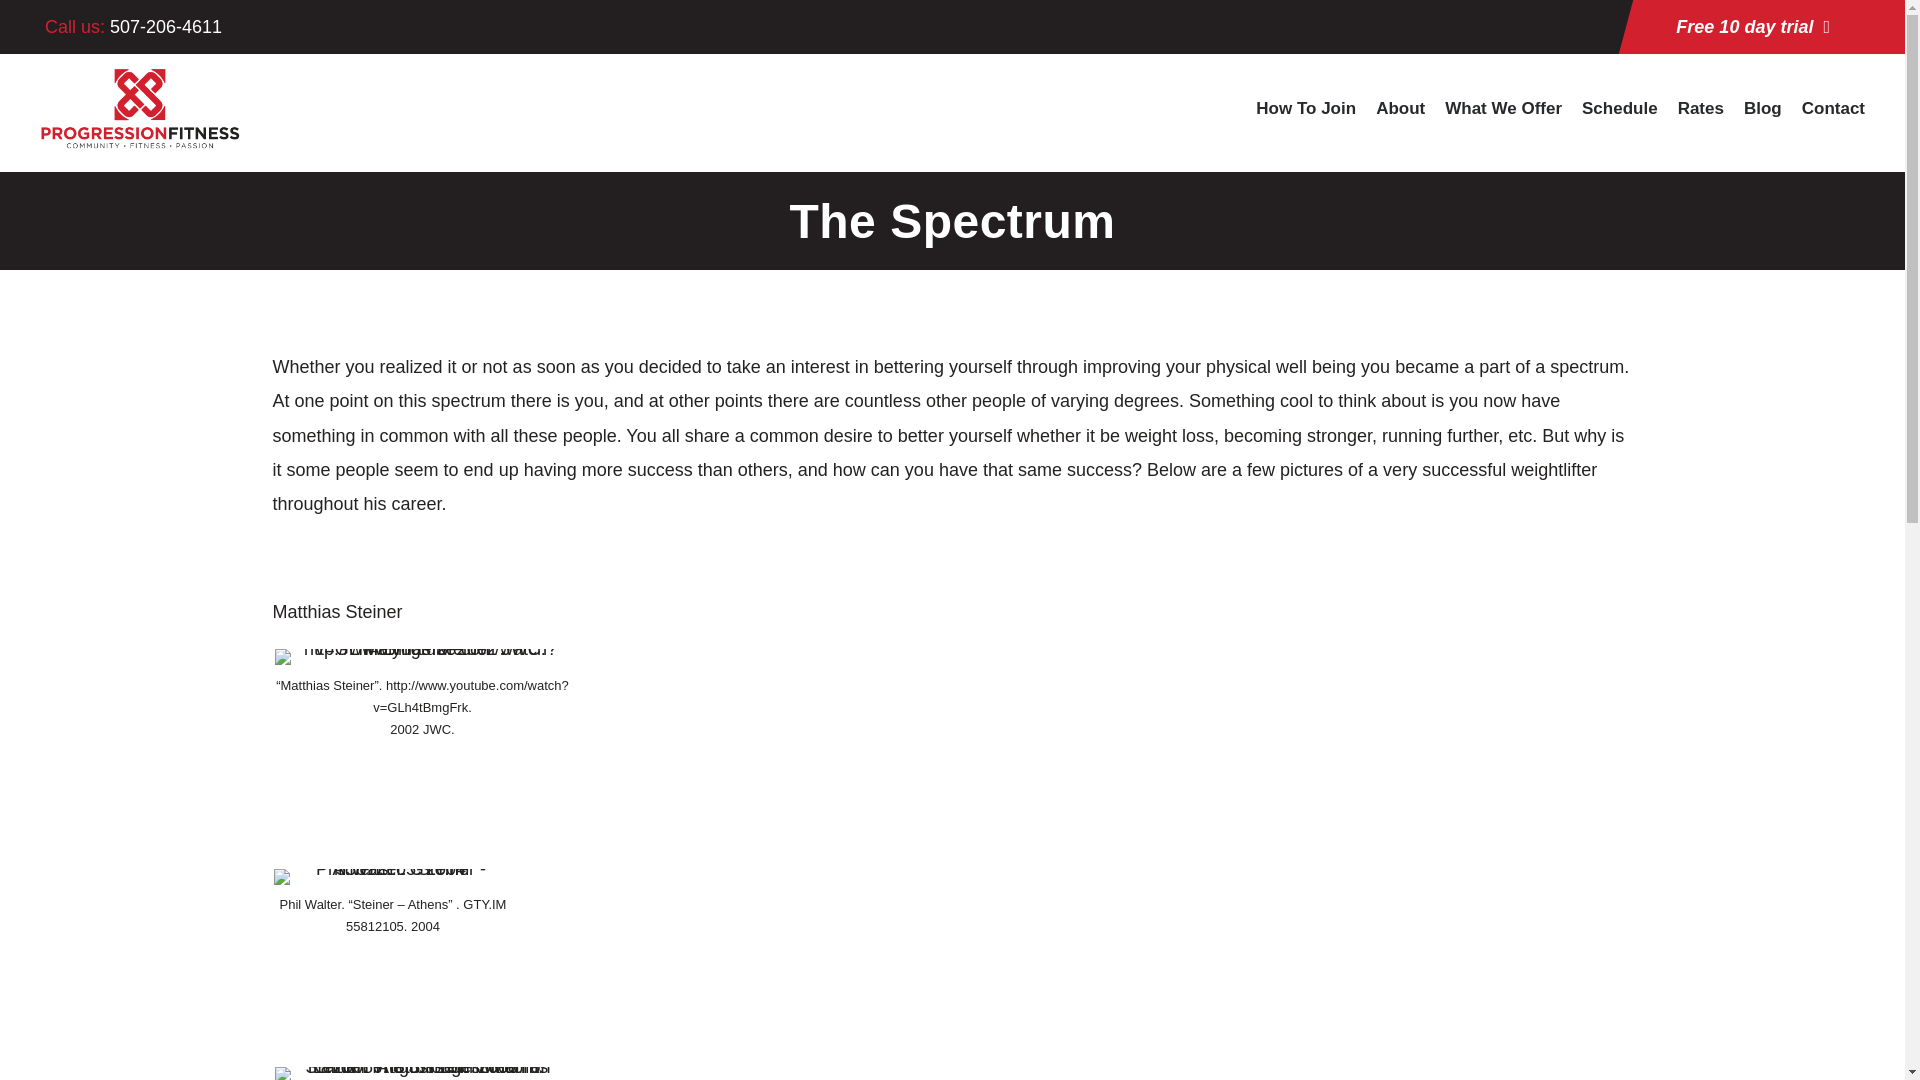 Image resolution: width=1920 pixels, height=1080 pixels. Describe the element at coordinates (1504, 120) in the screenshot. I see `What We Offer` at that location.